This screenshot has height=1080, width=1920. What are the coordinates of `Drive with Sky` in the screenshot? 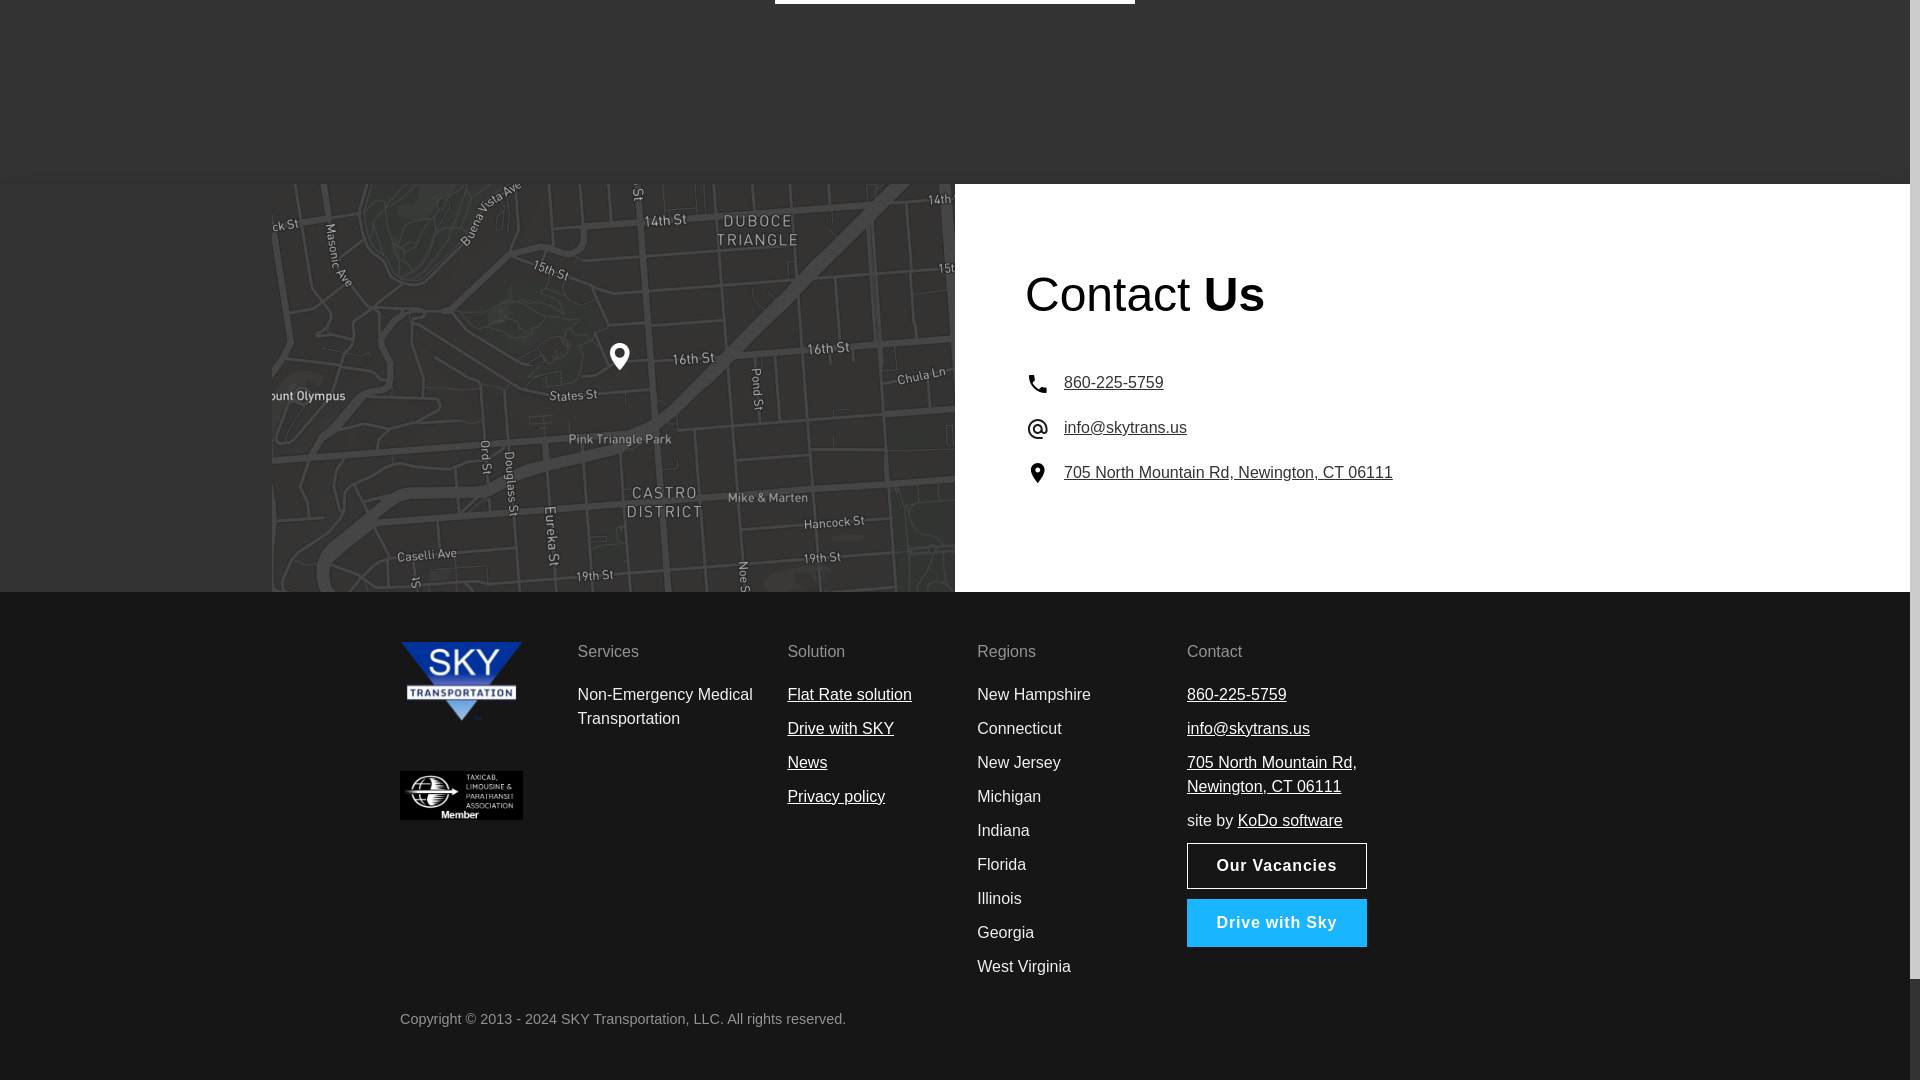 It's located at (1276, 922).